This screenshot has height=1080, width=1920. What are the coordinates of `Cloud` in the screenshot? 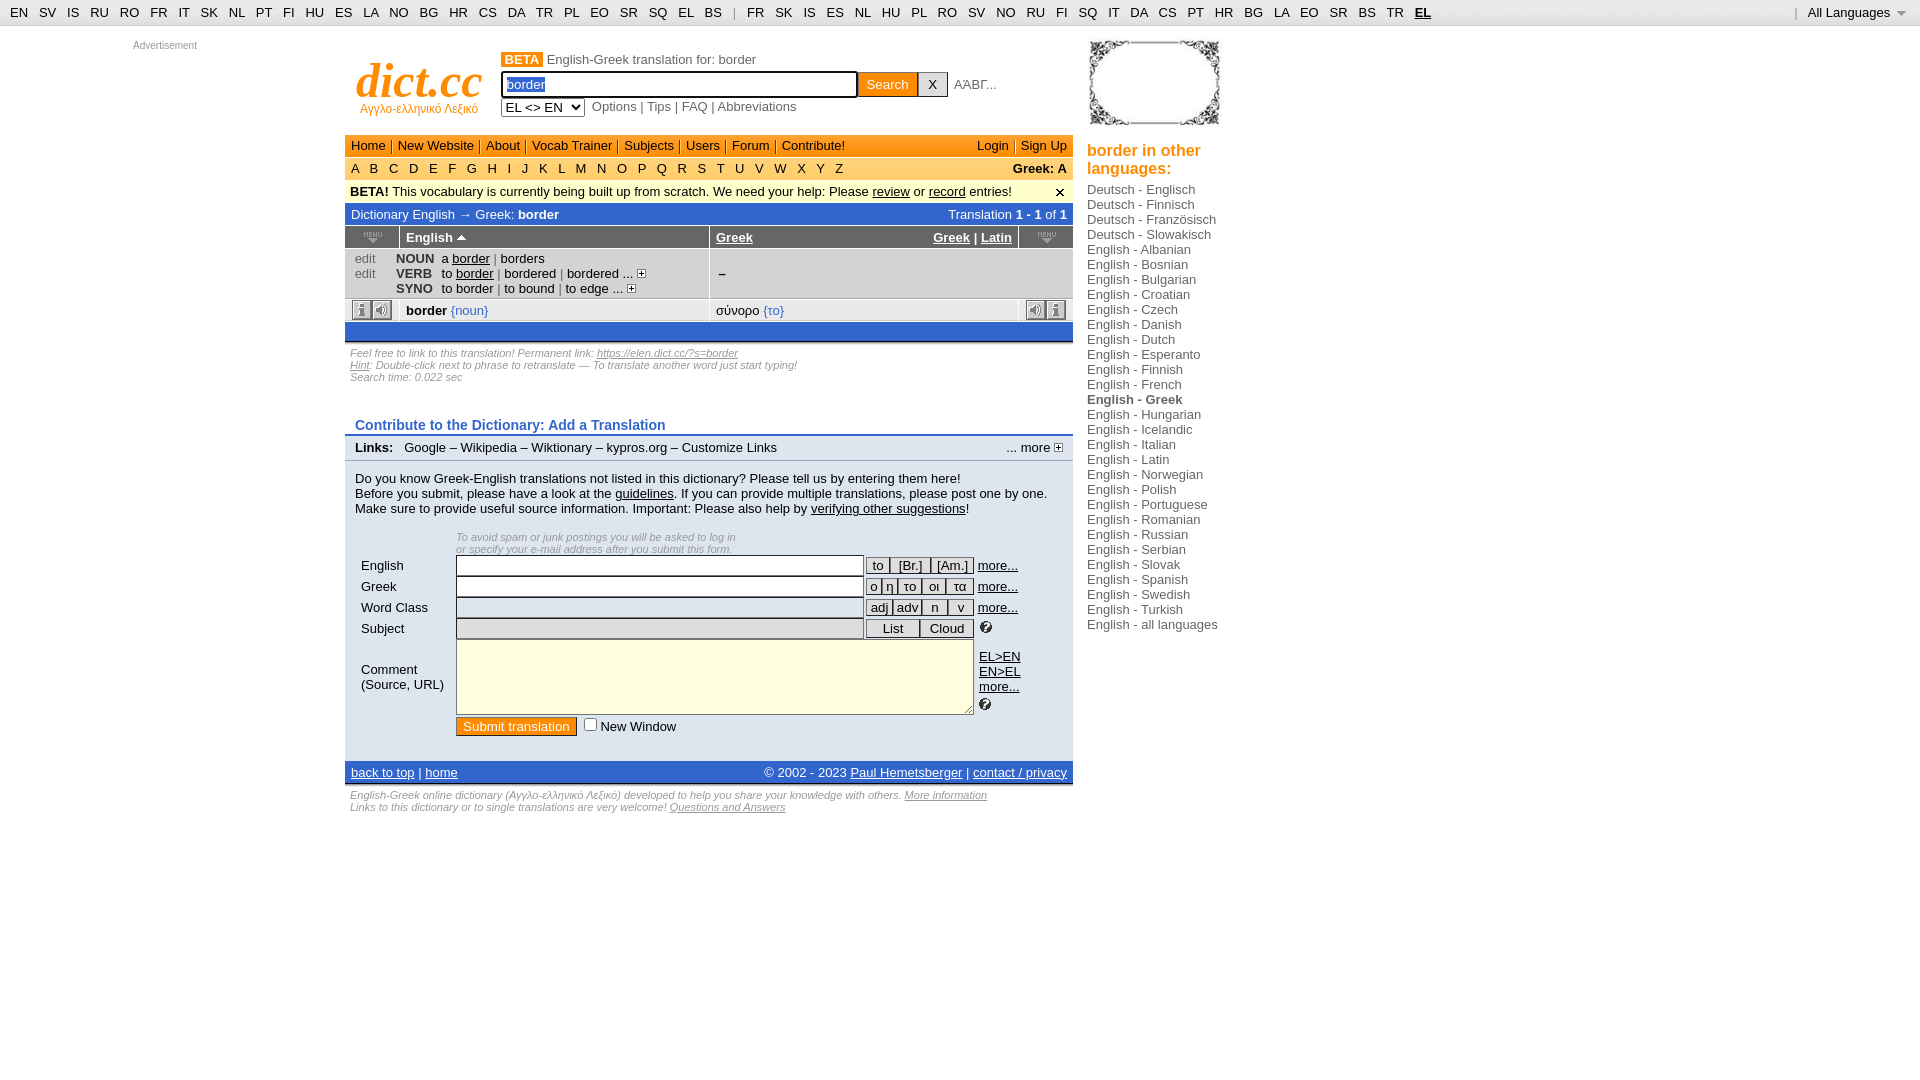 It's located at (947, 628).